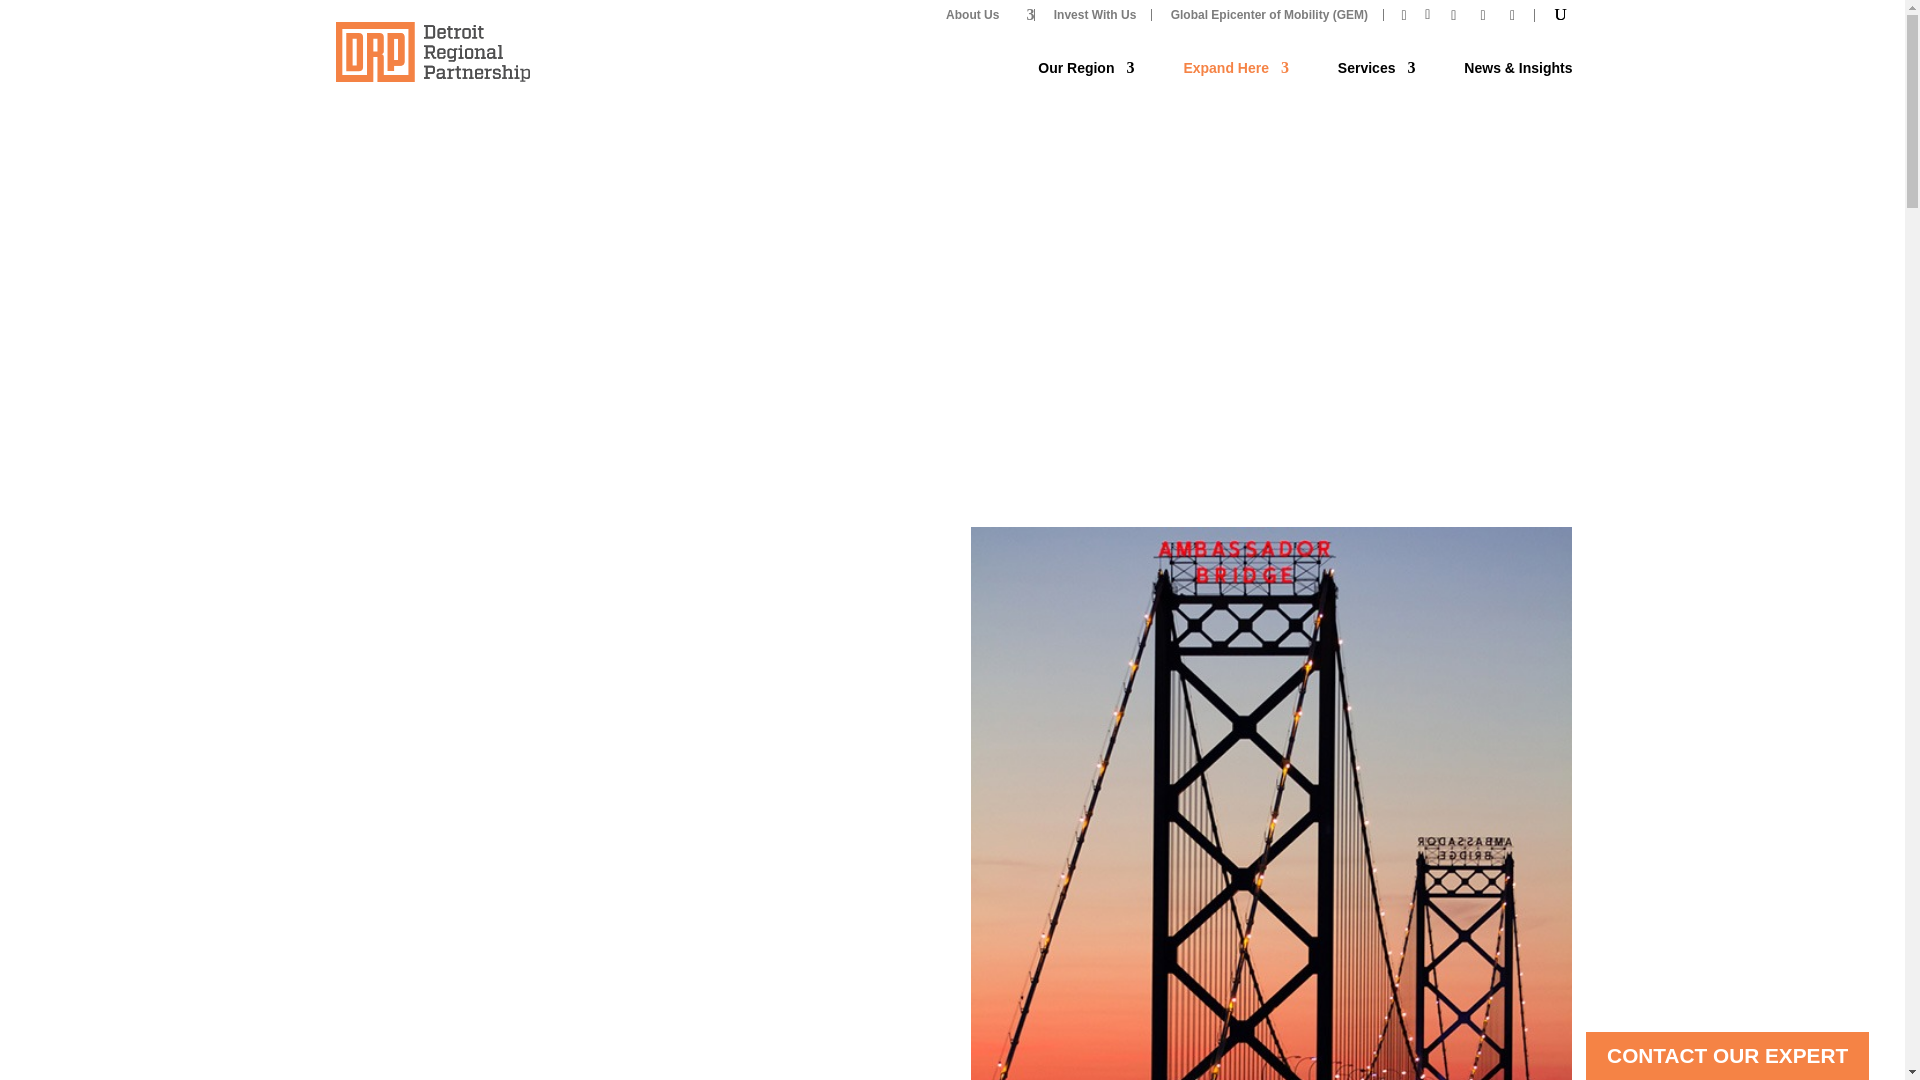 This screenshot has height=1080, width=1920. Describe the element at coordinates (1086, 80) in the screenshot. I see `Our Region` at that location.